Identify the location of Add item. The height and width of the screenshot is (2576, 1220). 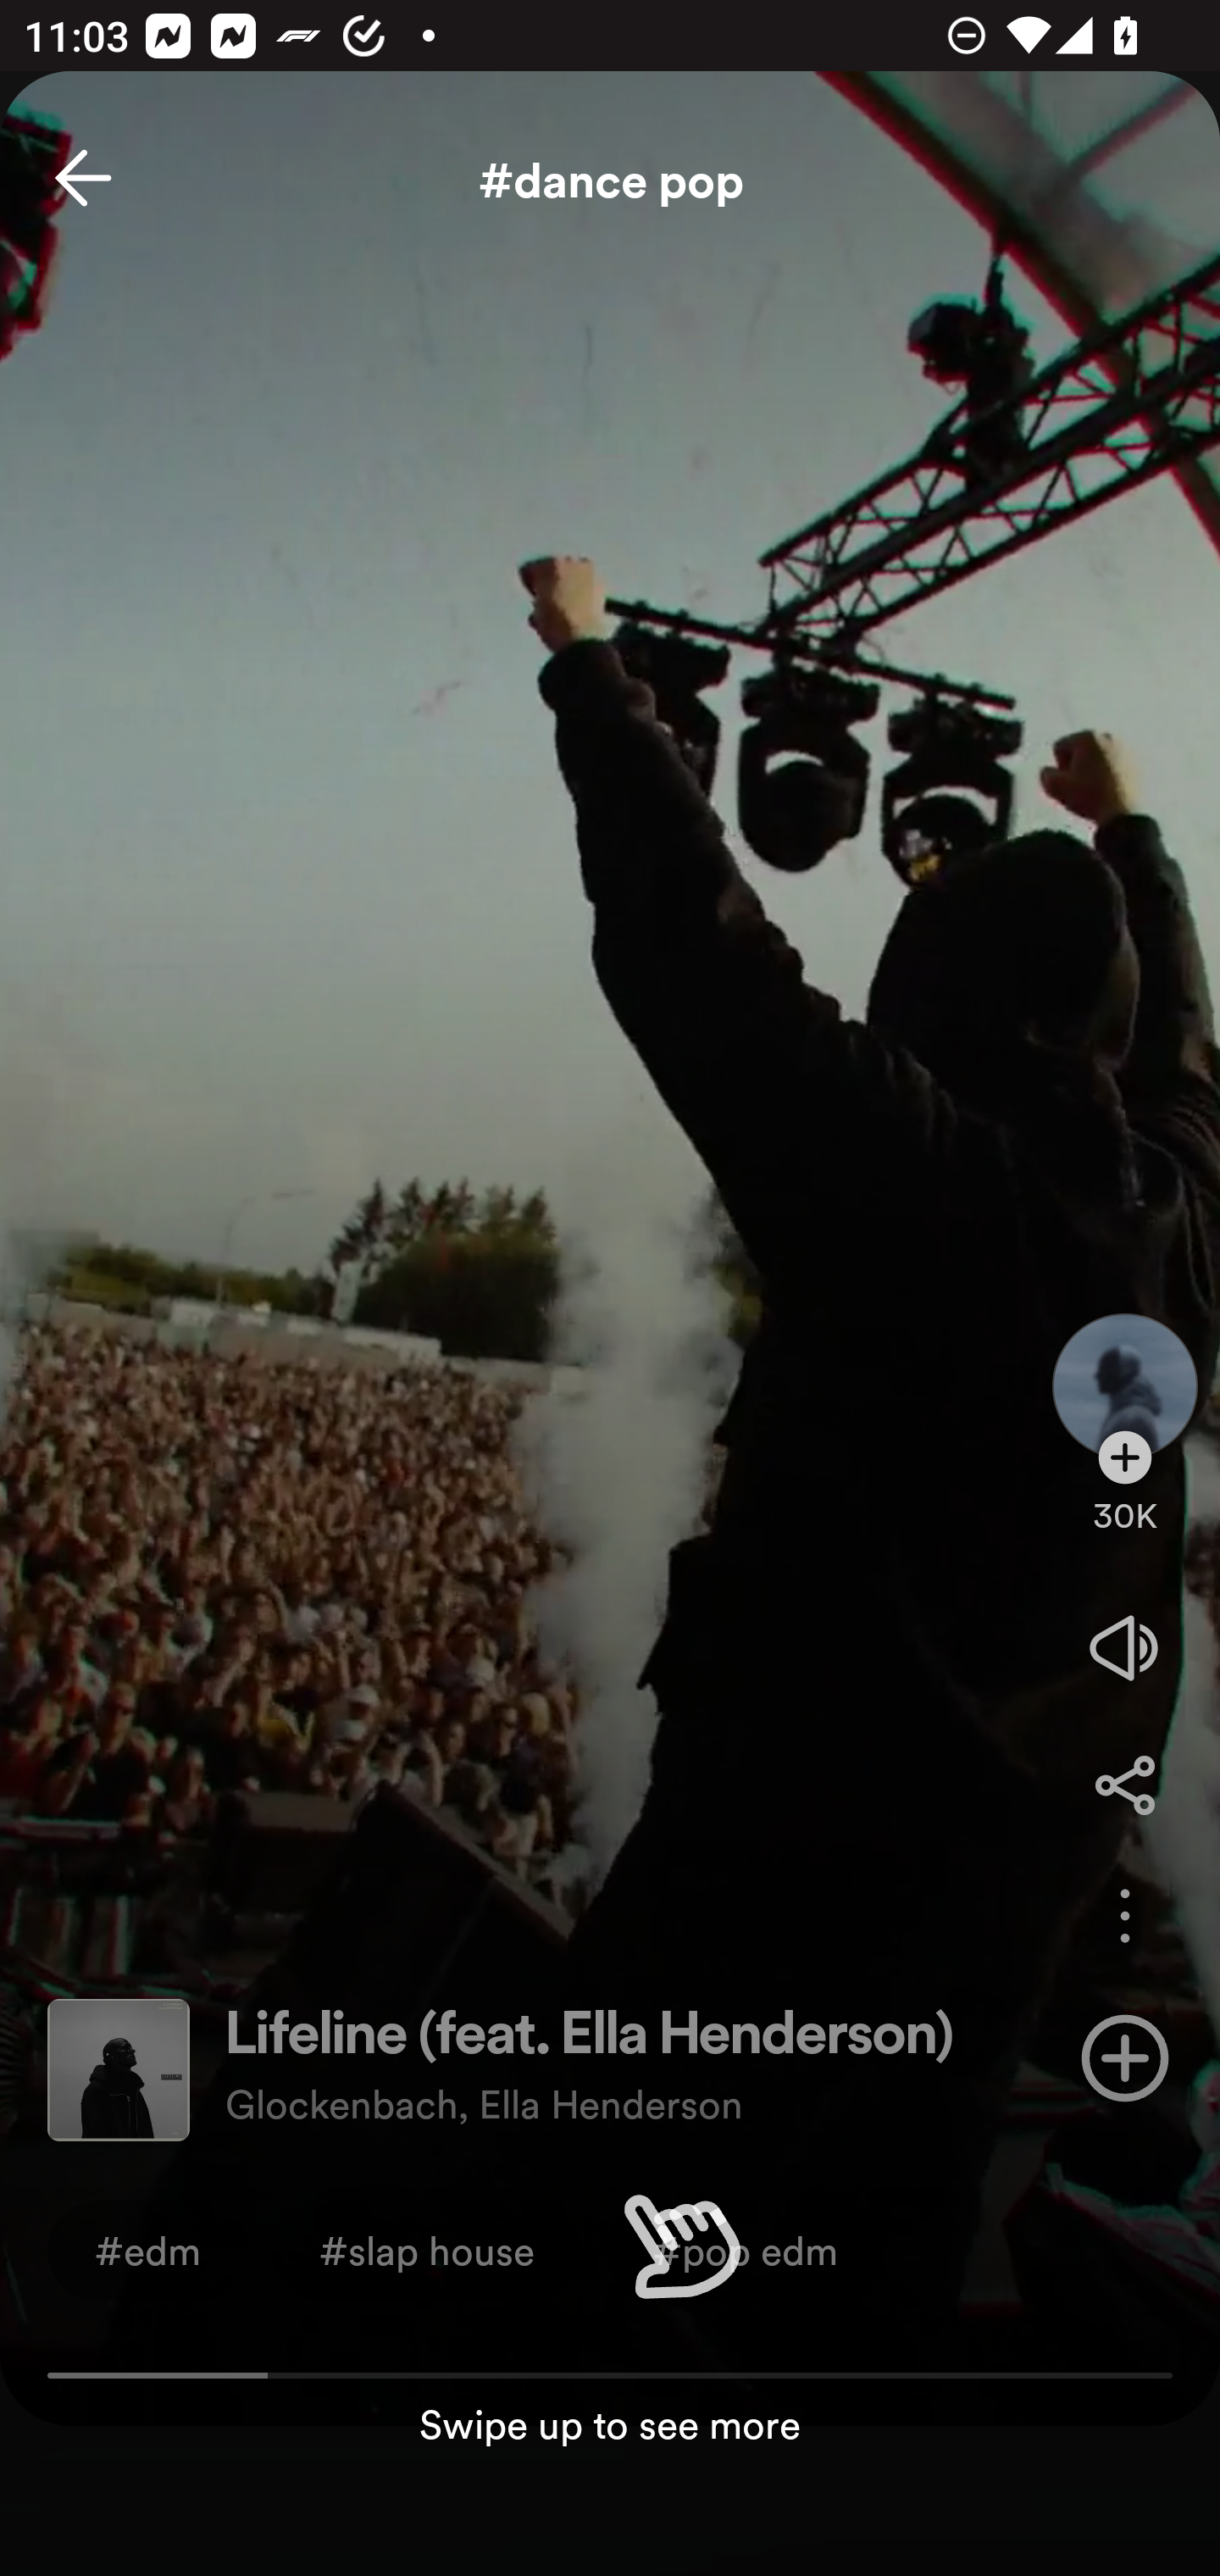
(1125, 2057).